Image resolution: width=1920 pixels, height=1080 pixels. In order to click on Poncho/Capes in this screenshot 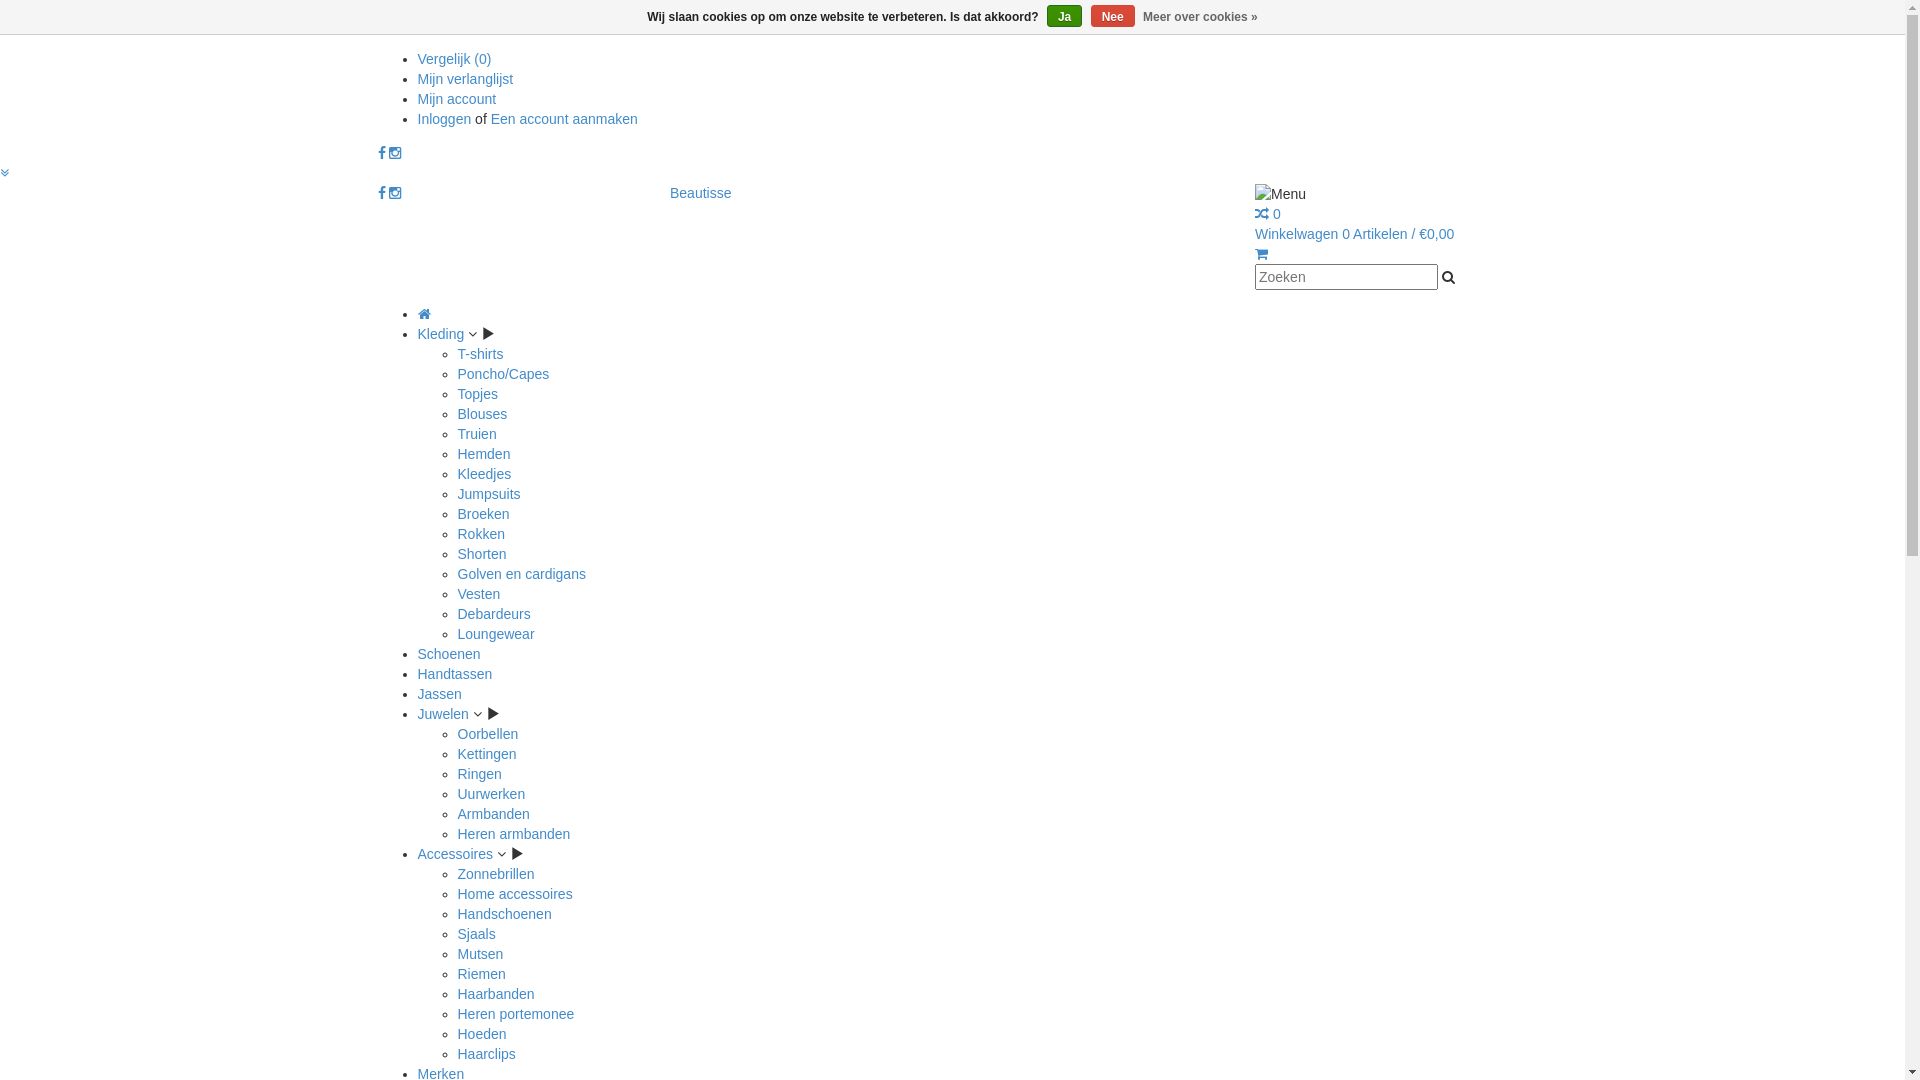, I will do `click(504, 374)`.